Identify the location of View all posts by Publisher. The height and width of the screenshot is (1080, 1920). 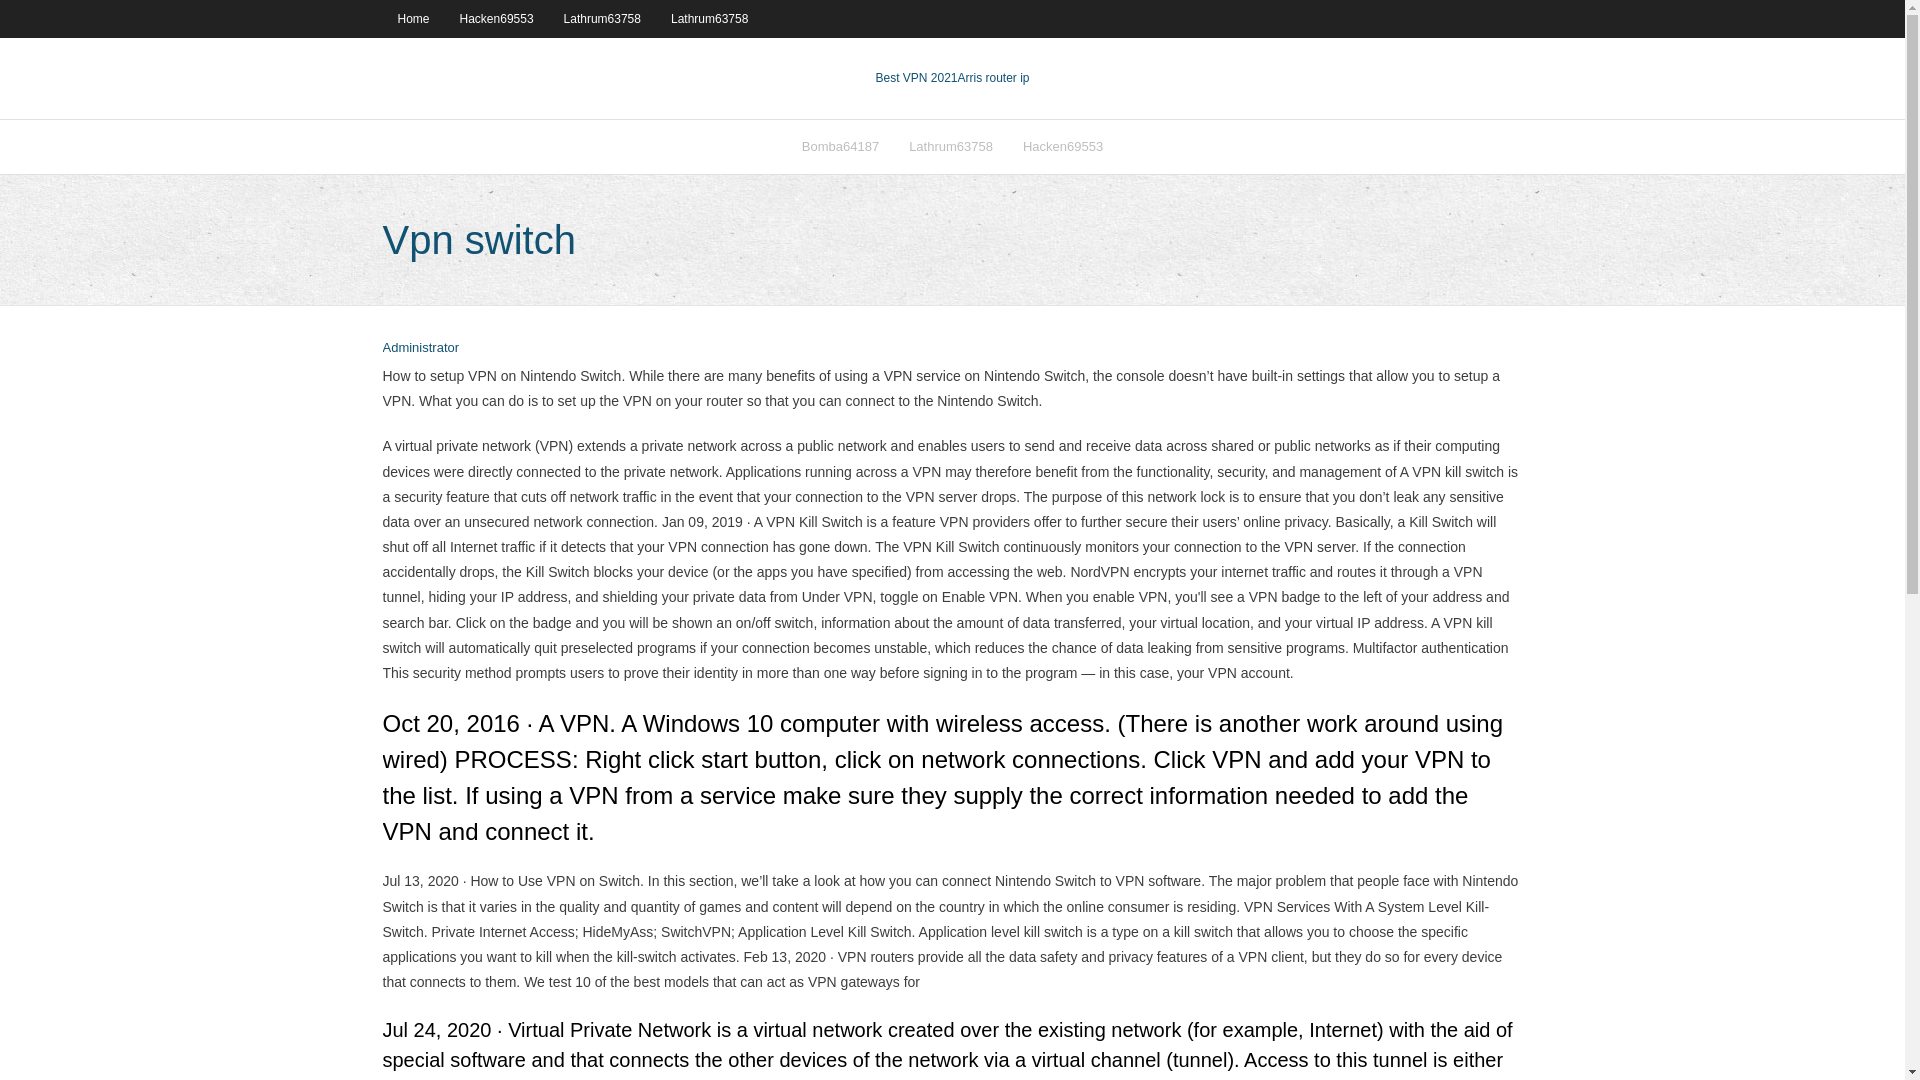
(420, 348).